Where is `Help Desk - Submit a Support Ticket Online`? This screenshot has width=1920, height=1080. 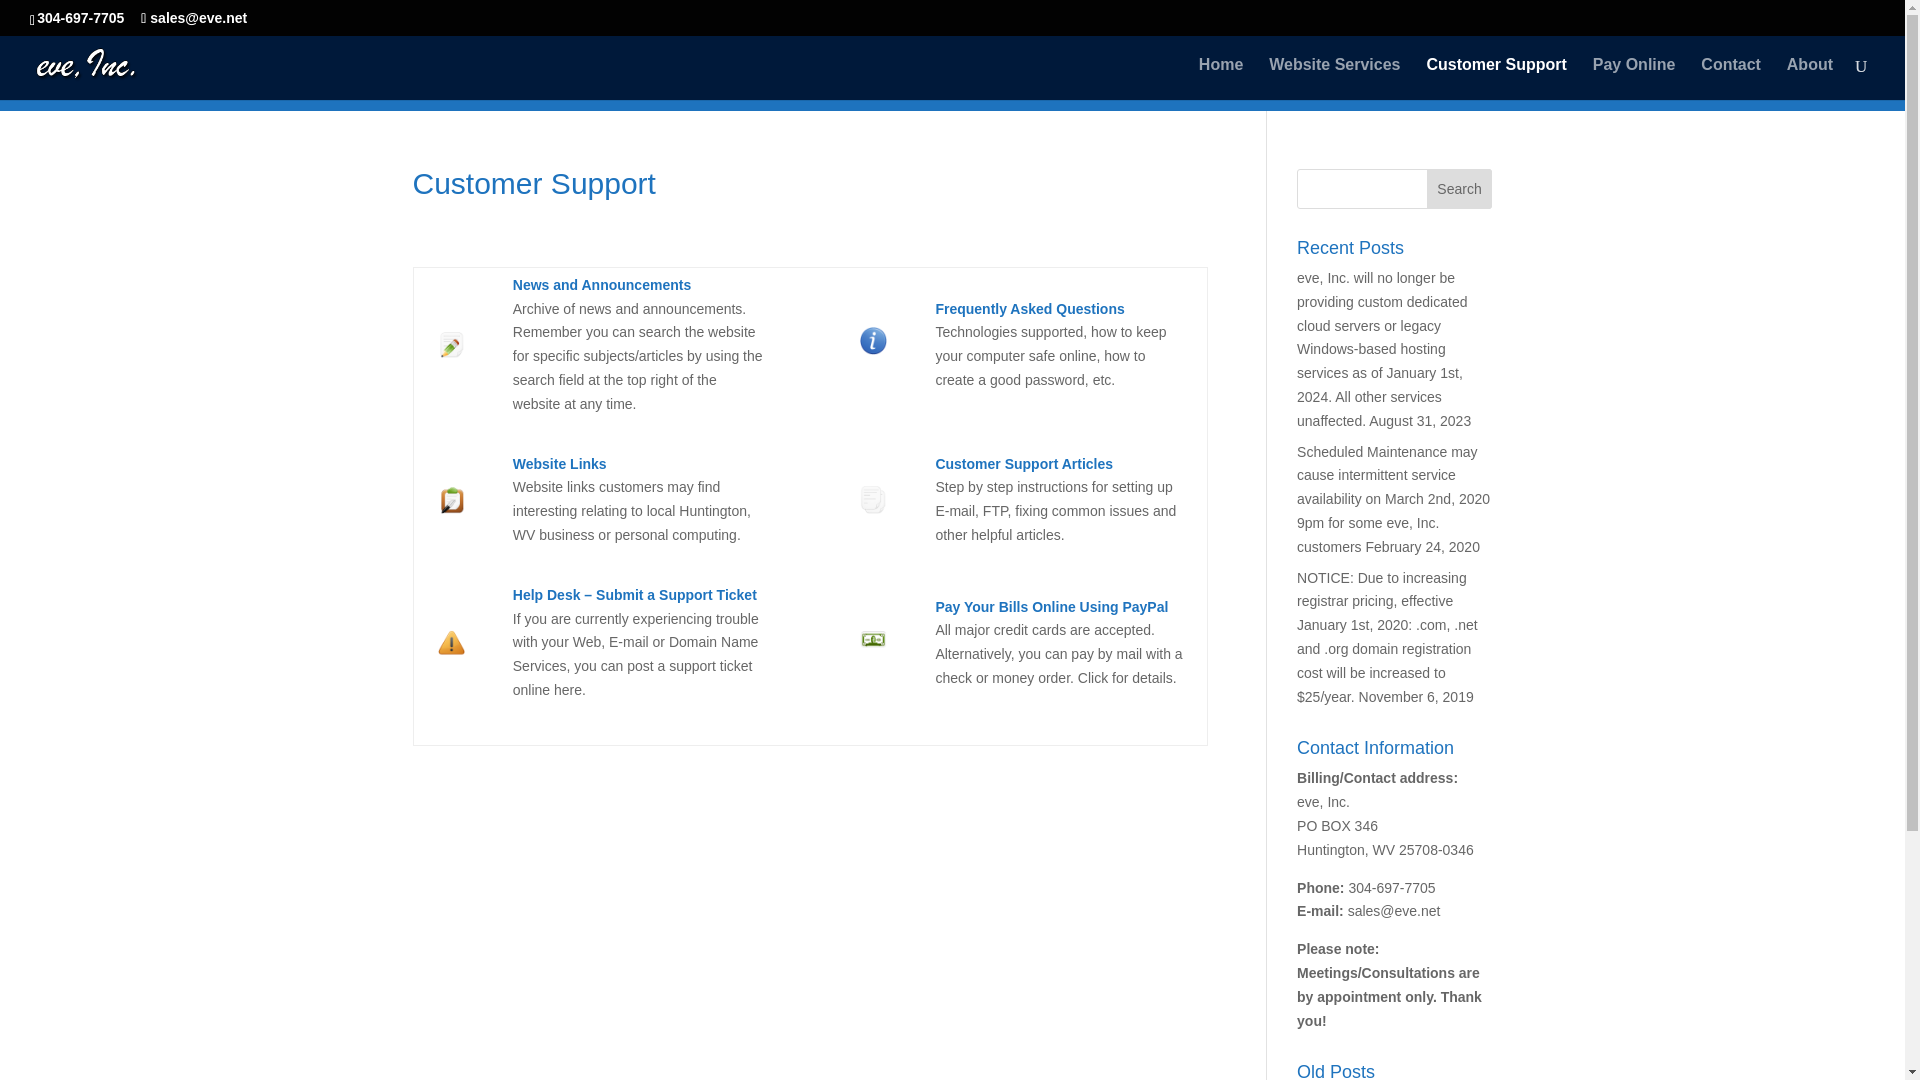
Help Desk - Submit a Support Ticket Online is located at coordinates (634, 594).